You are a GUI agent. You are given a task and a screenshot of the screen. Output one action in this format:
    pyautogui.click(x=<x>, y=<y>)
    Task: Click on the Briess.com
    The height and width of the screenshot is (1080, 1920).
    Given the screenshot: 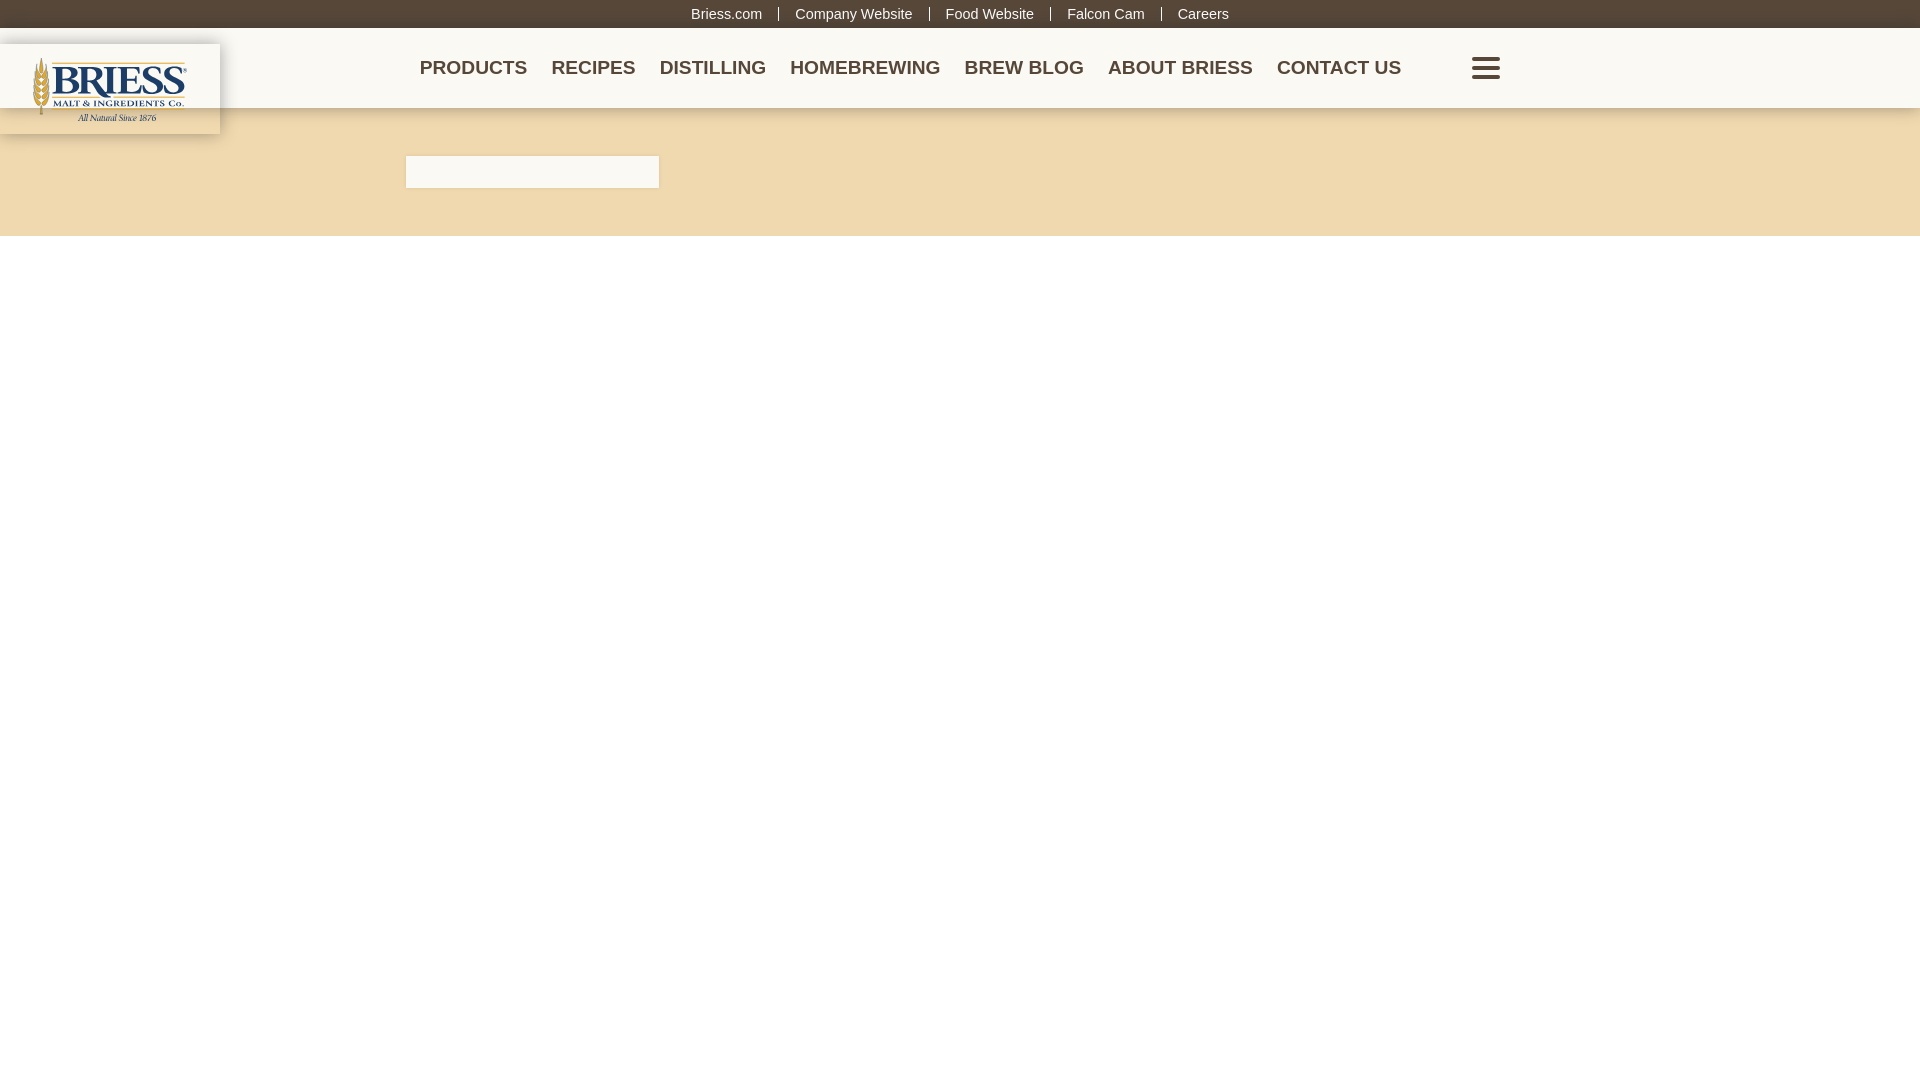 What is the action you would take?
    pyautogui.click(x=726, y=14)
    